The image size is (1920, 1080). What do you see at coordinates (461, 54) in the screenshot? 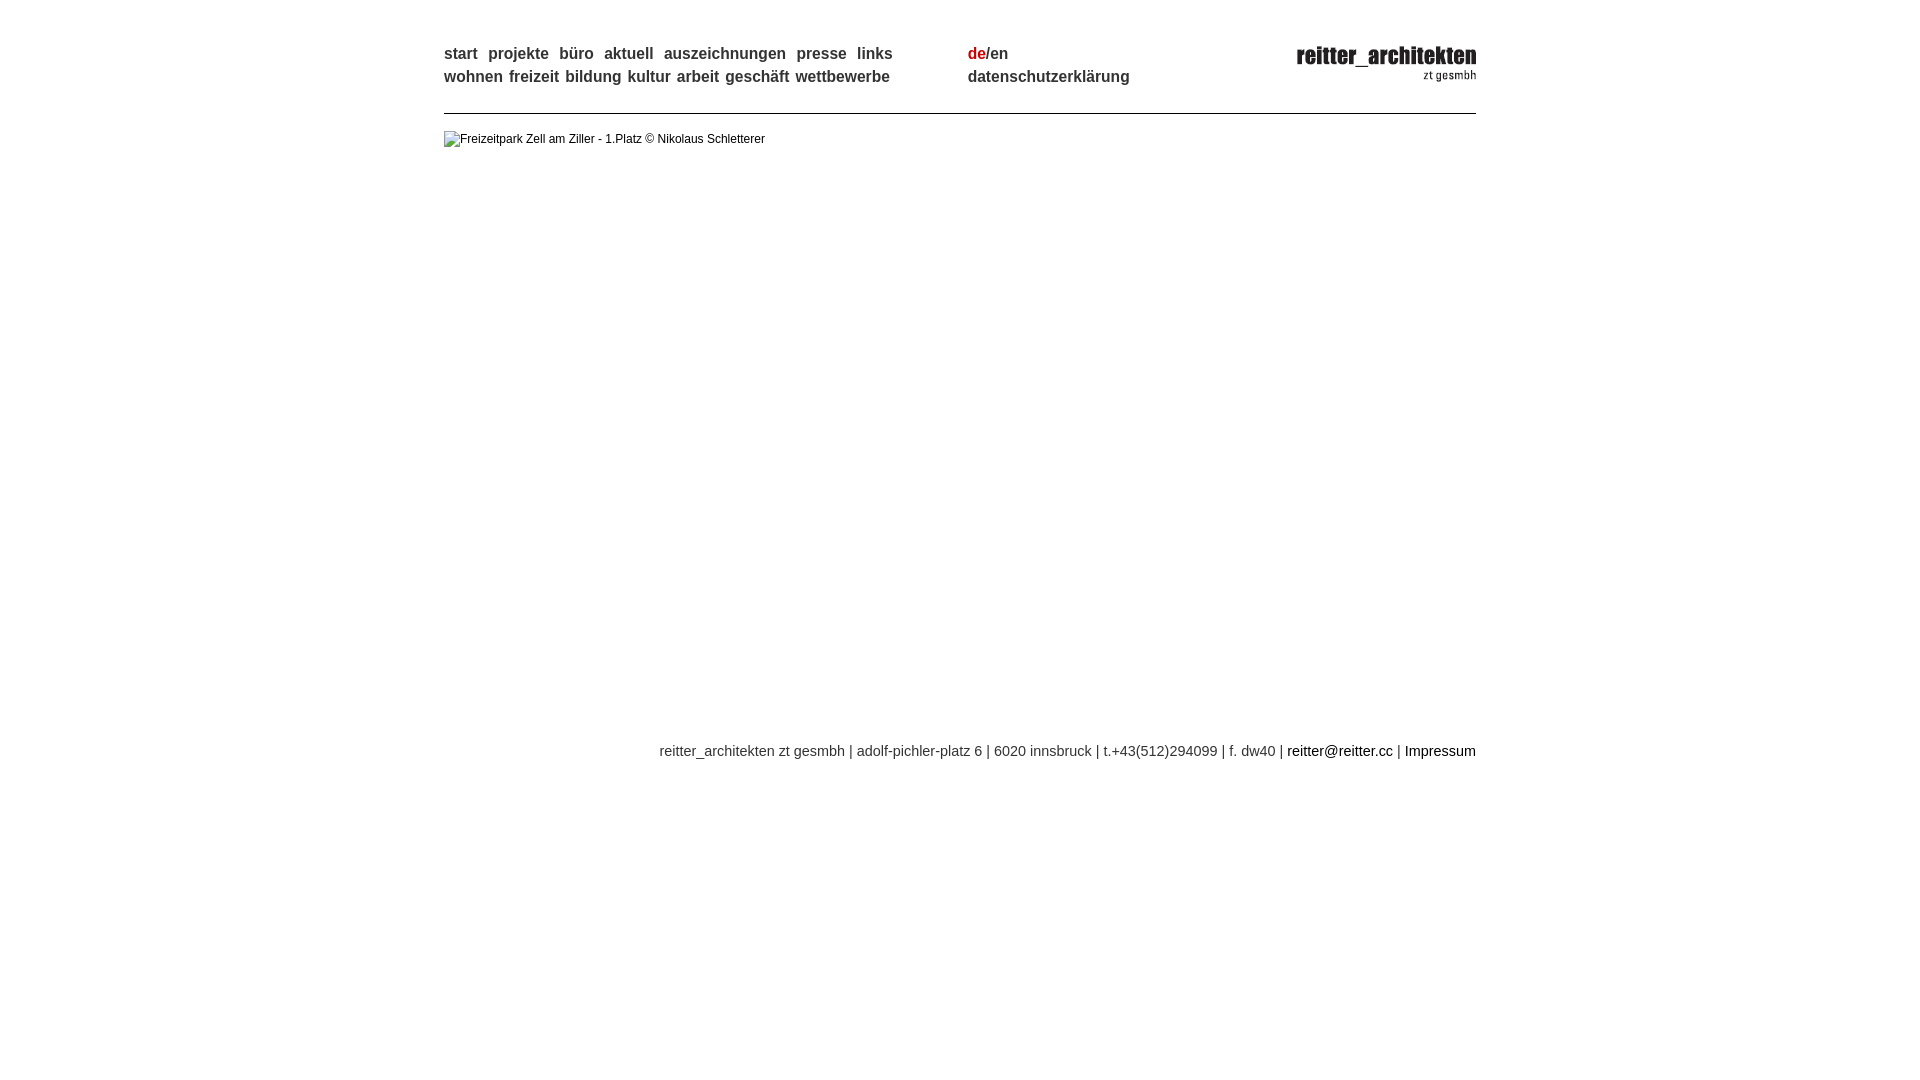
I see `start` at bounding box center [461, 54].